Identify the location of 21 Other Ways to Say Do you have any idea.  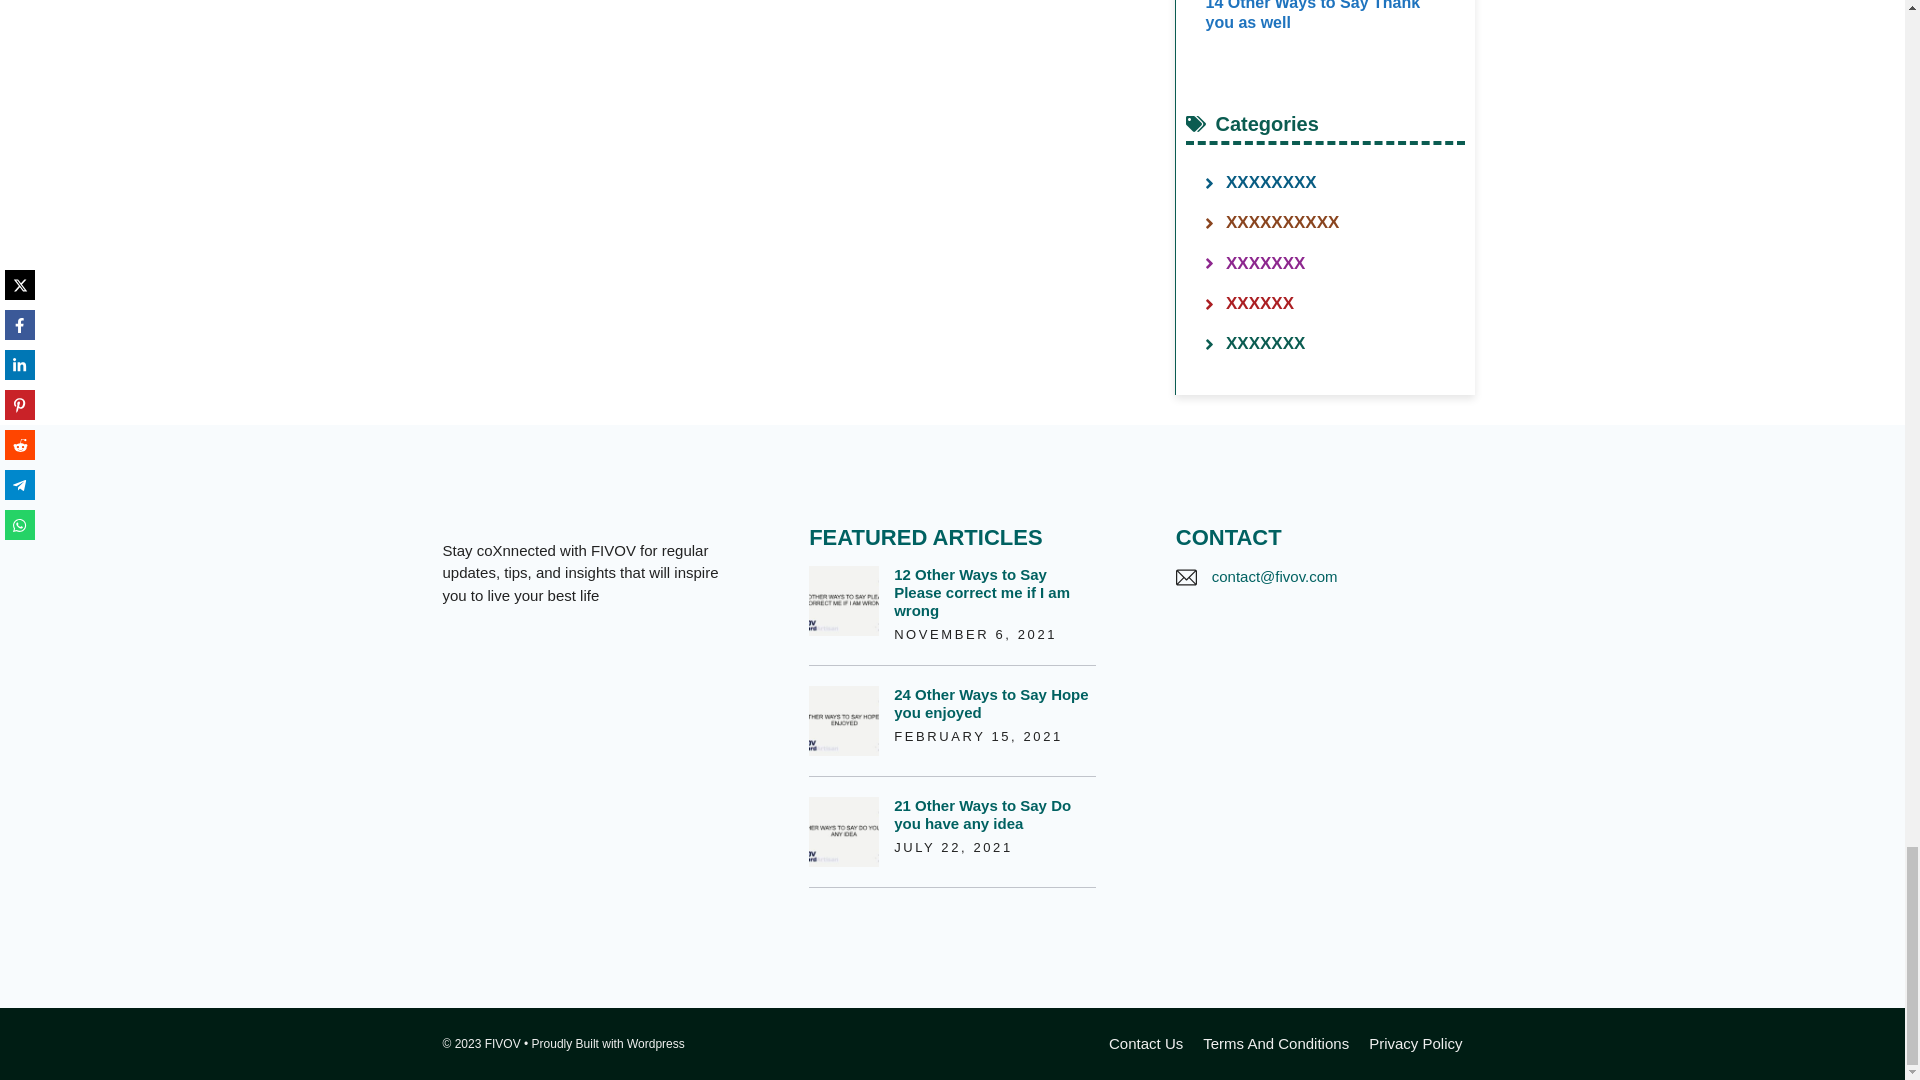
(982, 814).